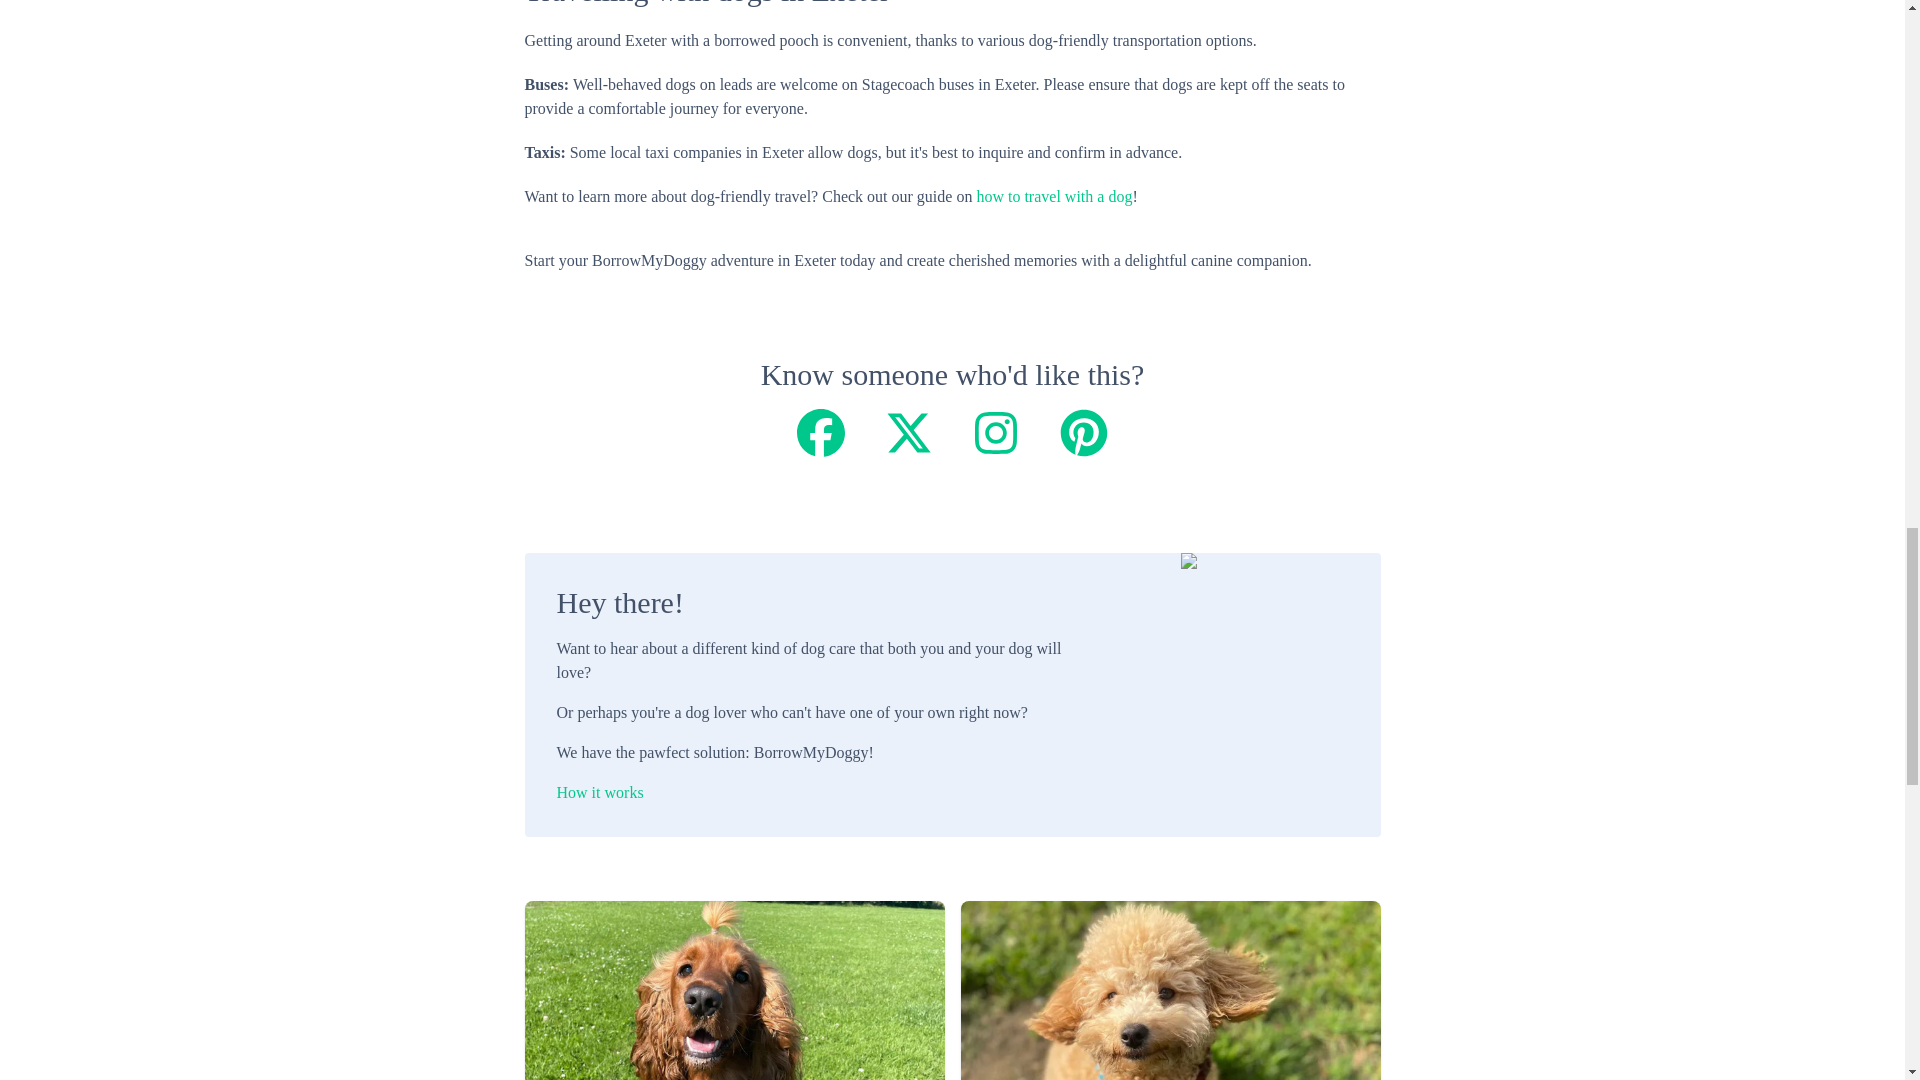 This screenshot has width=1920, height=1080. Describe the element at coordinates (1054, 196) in the screenshot. I see `how to travel with a dog` at that location.